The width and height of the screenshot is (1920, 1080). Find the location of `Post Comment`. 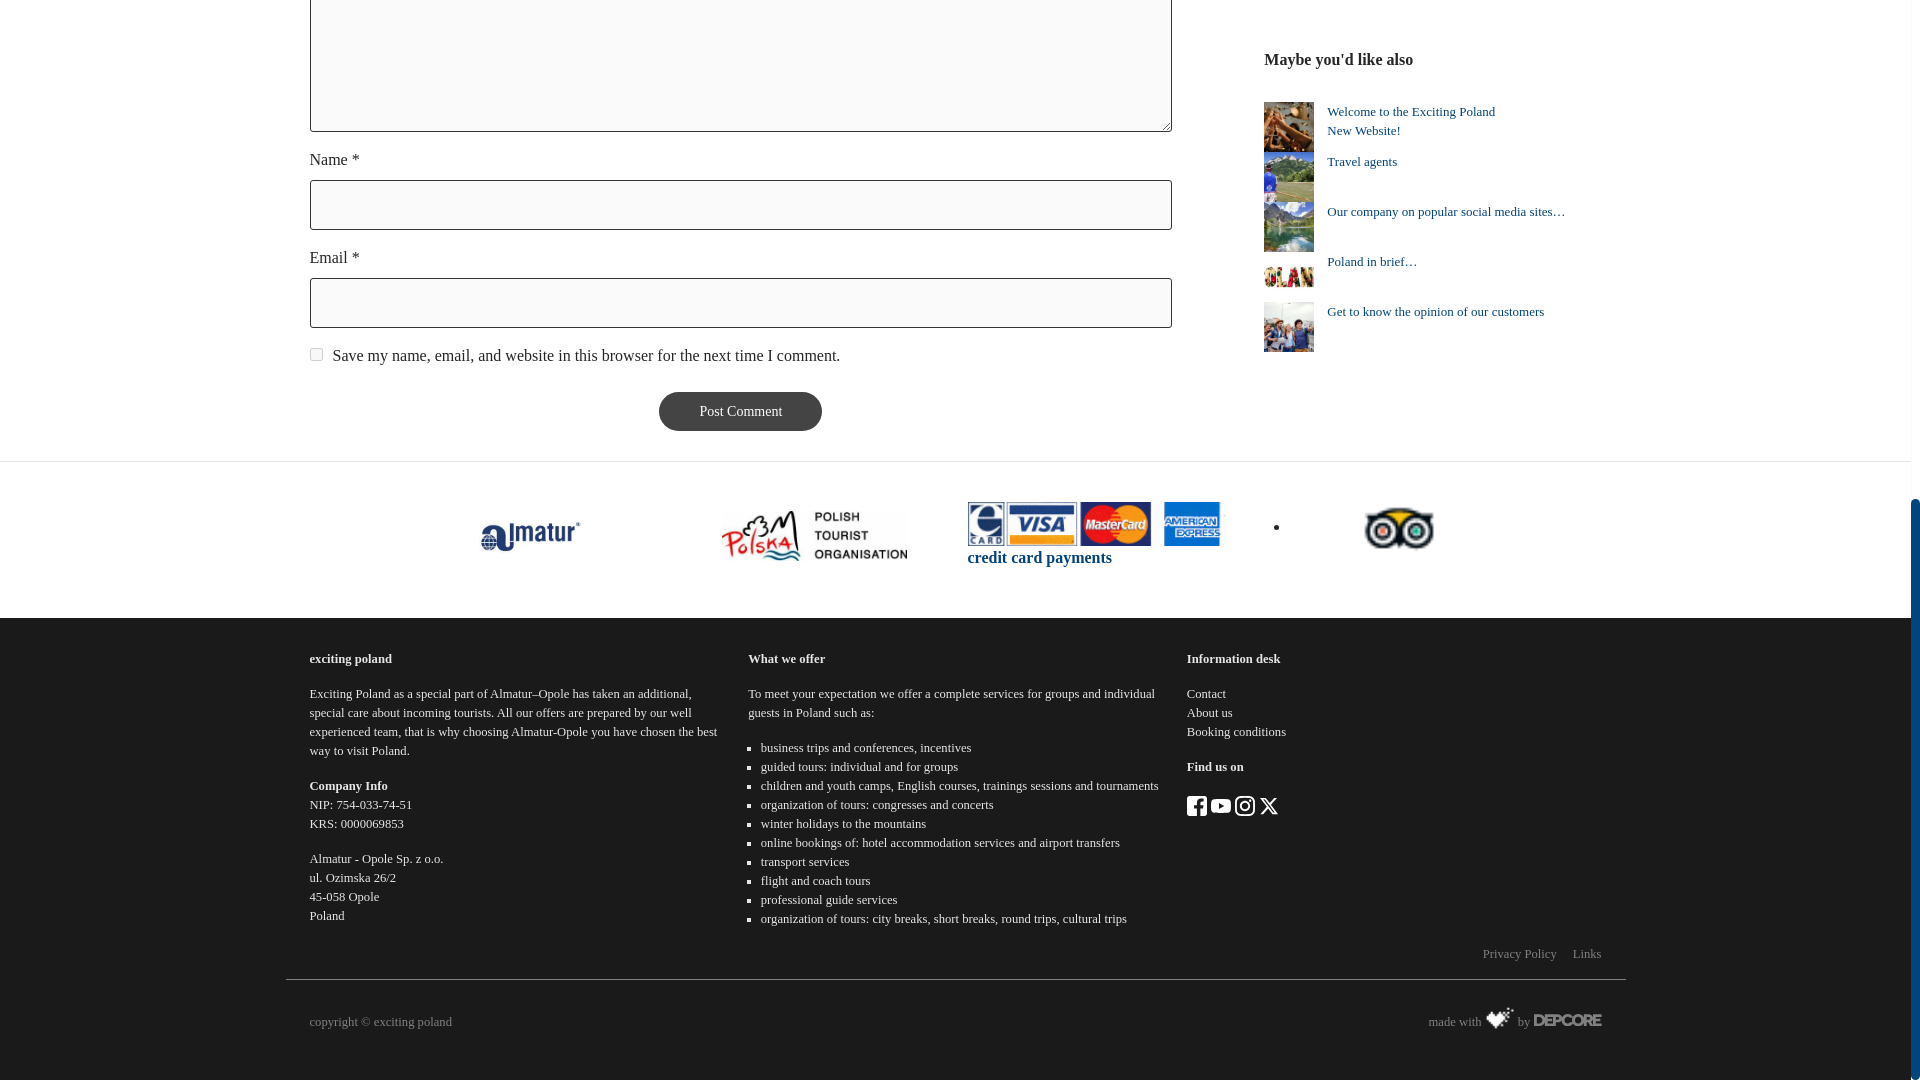

Post Comment is located at coordinates (740, 411).